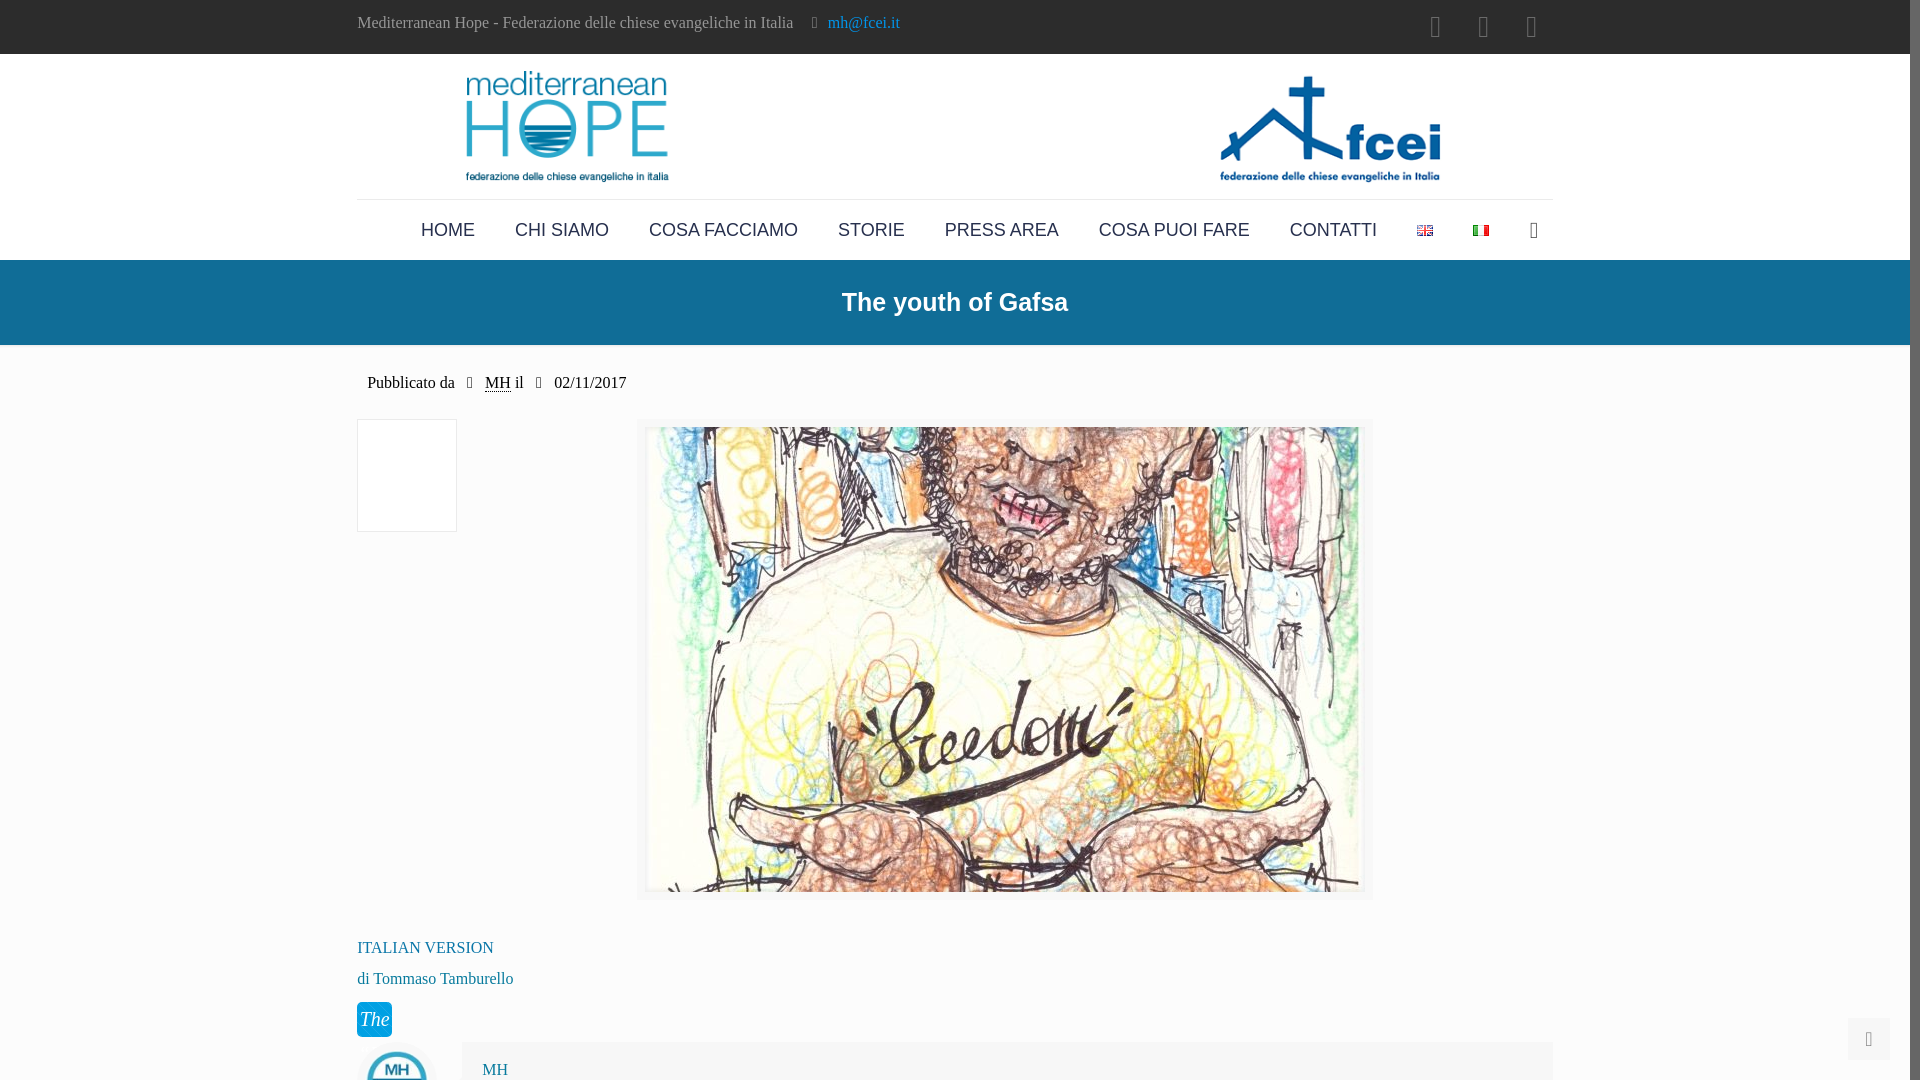 The width and height of the screenshot is (1920, 1080). Describe the element at coordinates (1532, 26) in the screenshot. I see `Instagram` at that location.